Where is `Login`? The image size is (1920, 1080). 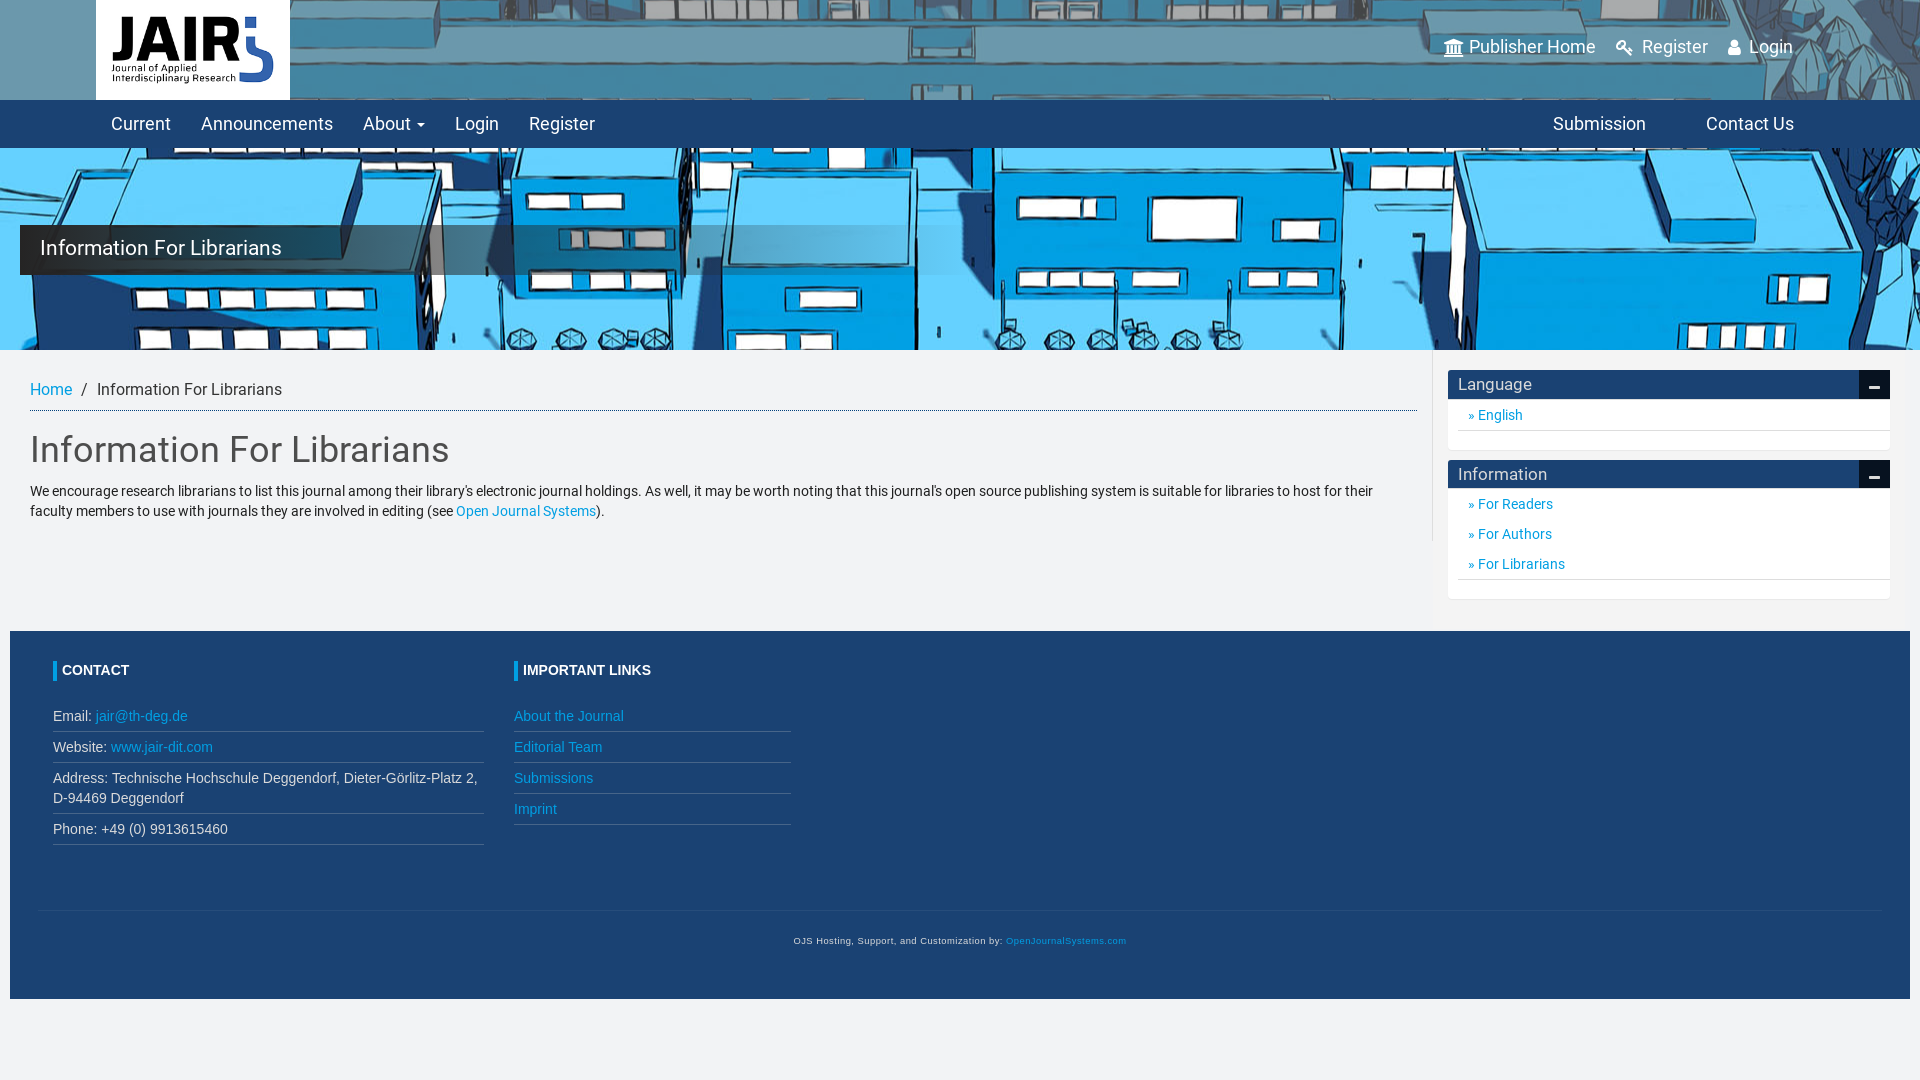 Login is located at coordinates (1760, 47).